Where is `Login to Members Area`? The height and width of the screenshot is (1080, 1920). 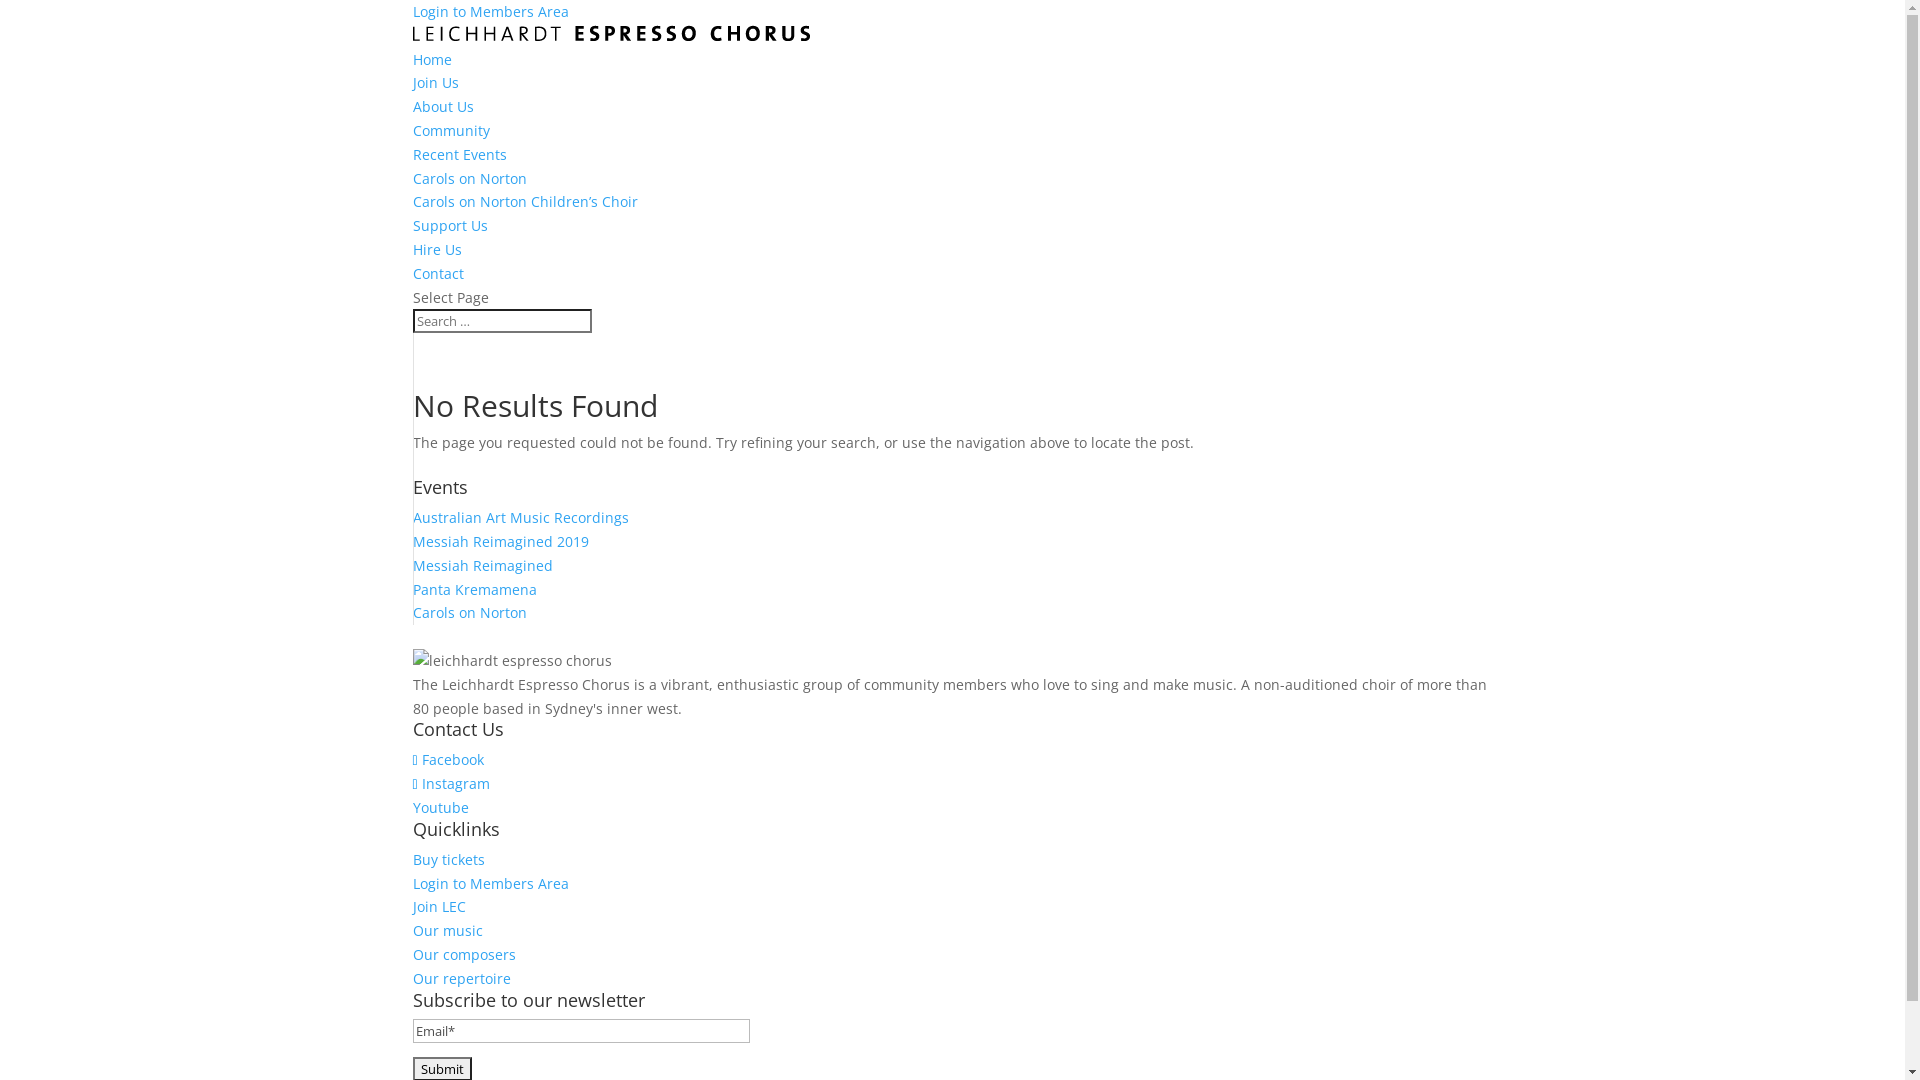
Login to Members Area is located at coordinates (490, 12).